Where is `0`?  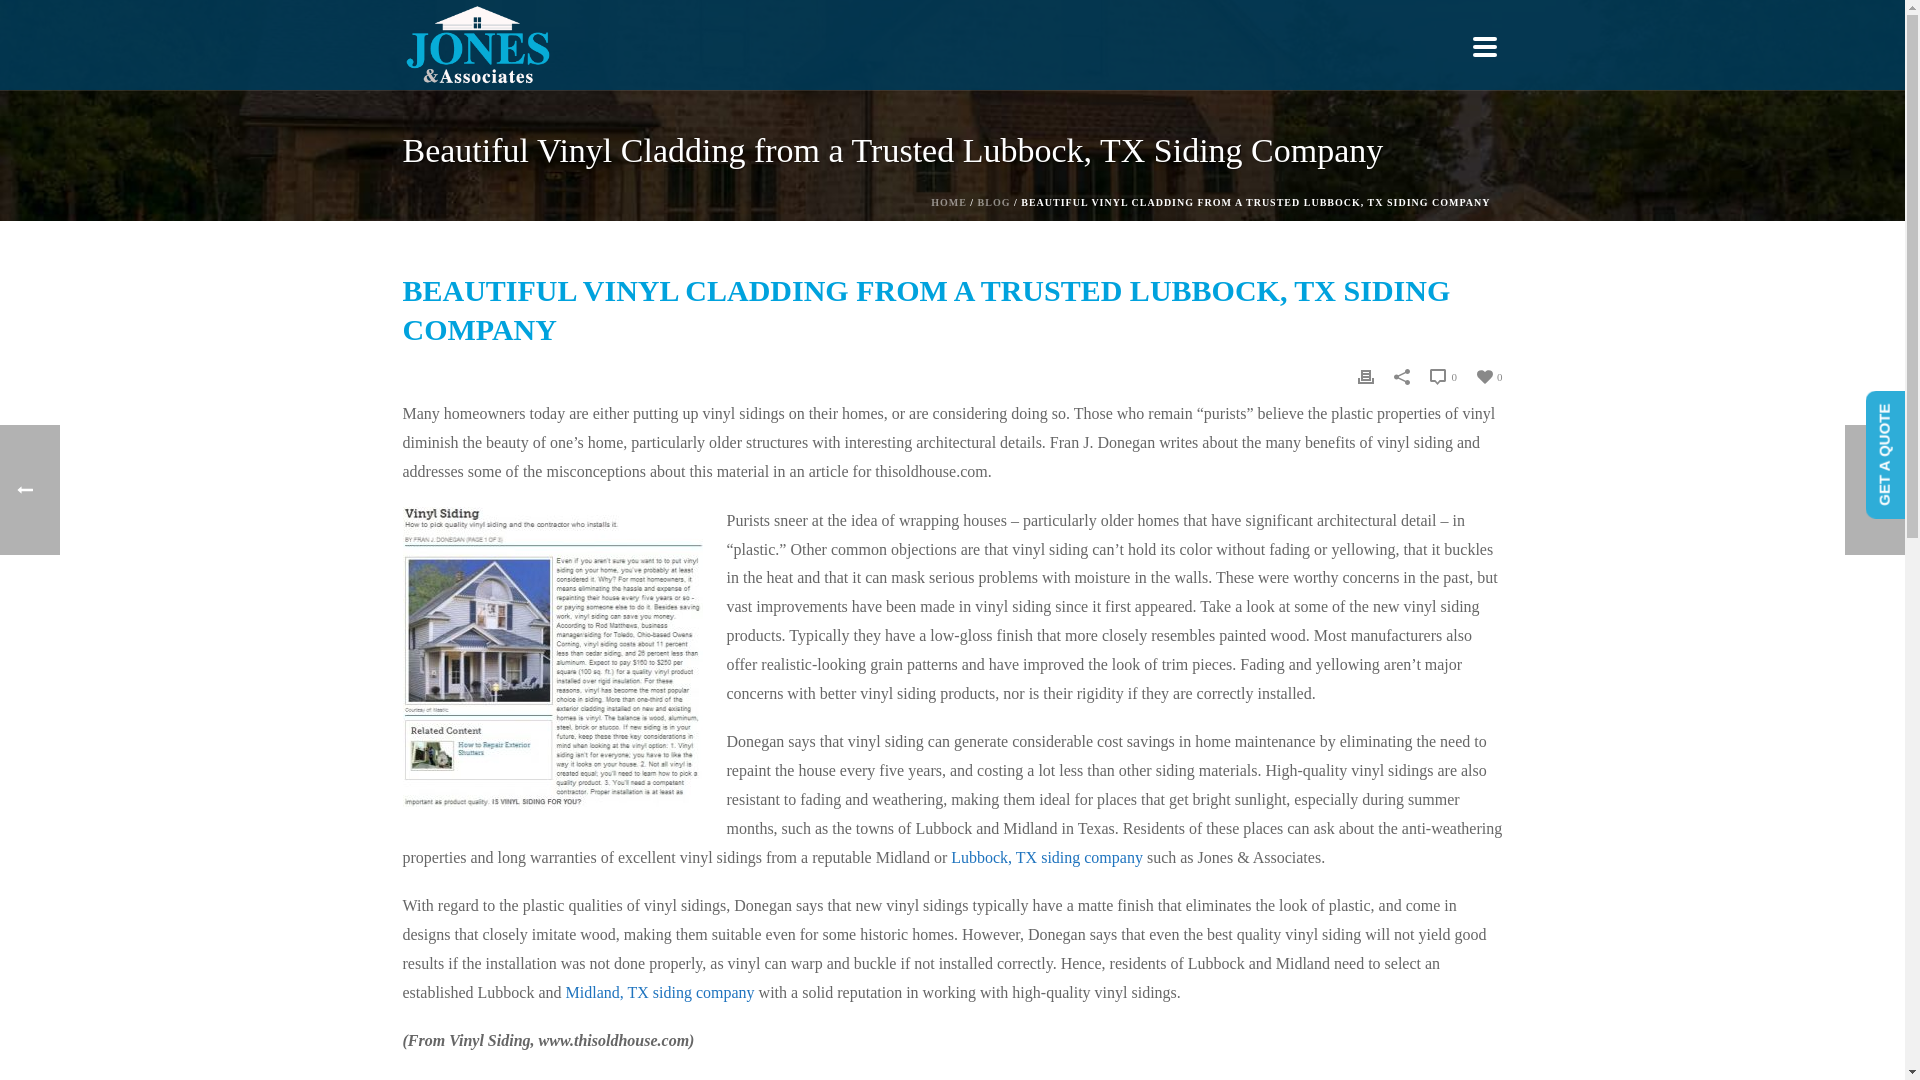
0 is located at coordinates (1444, 376).